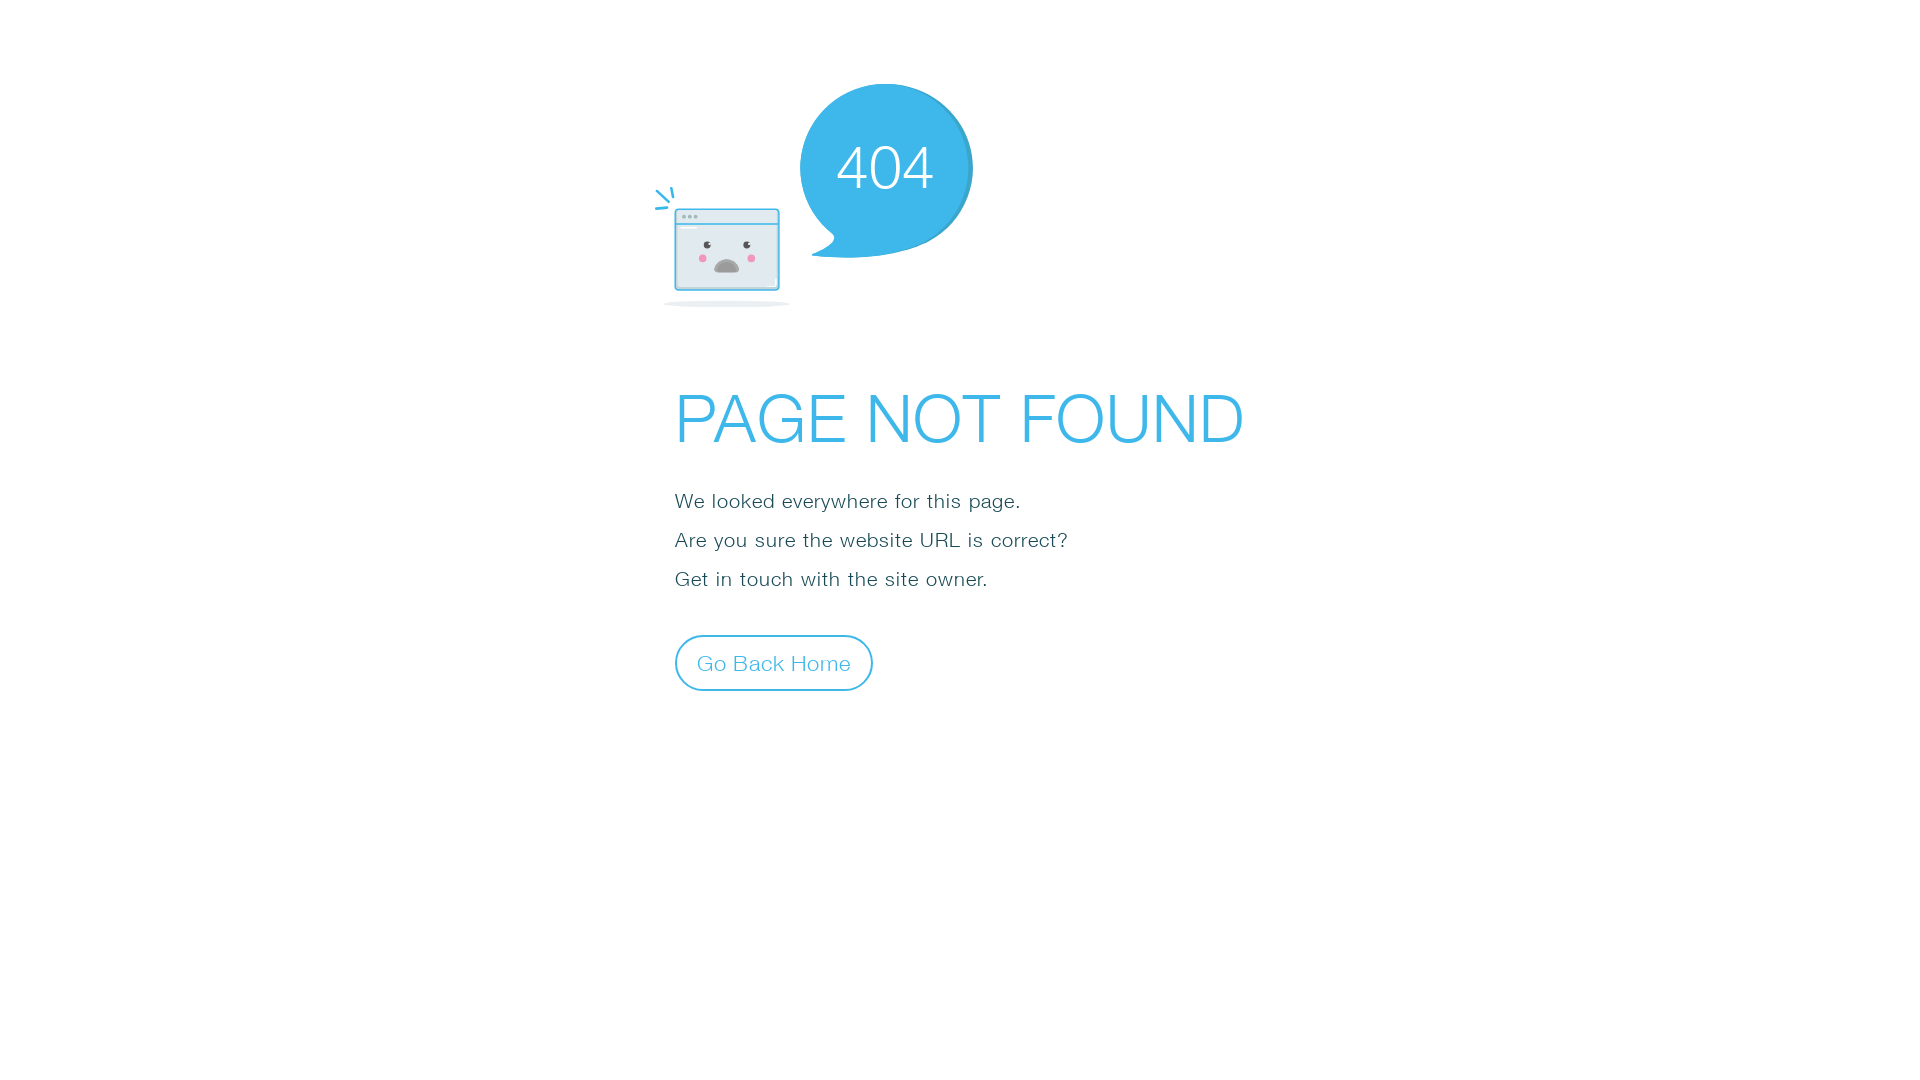  I want to click on Go Back Home, so click(774, 662).